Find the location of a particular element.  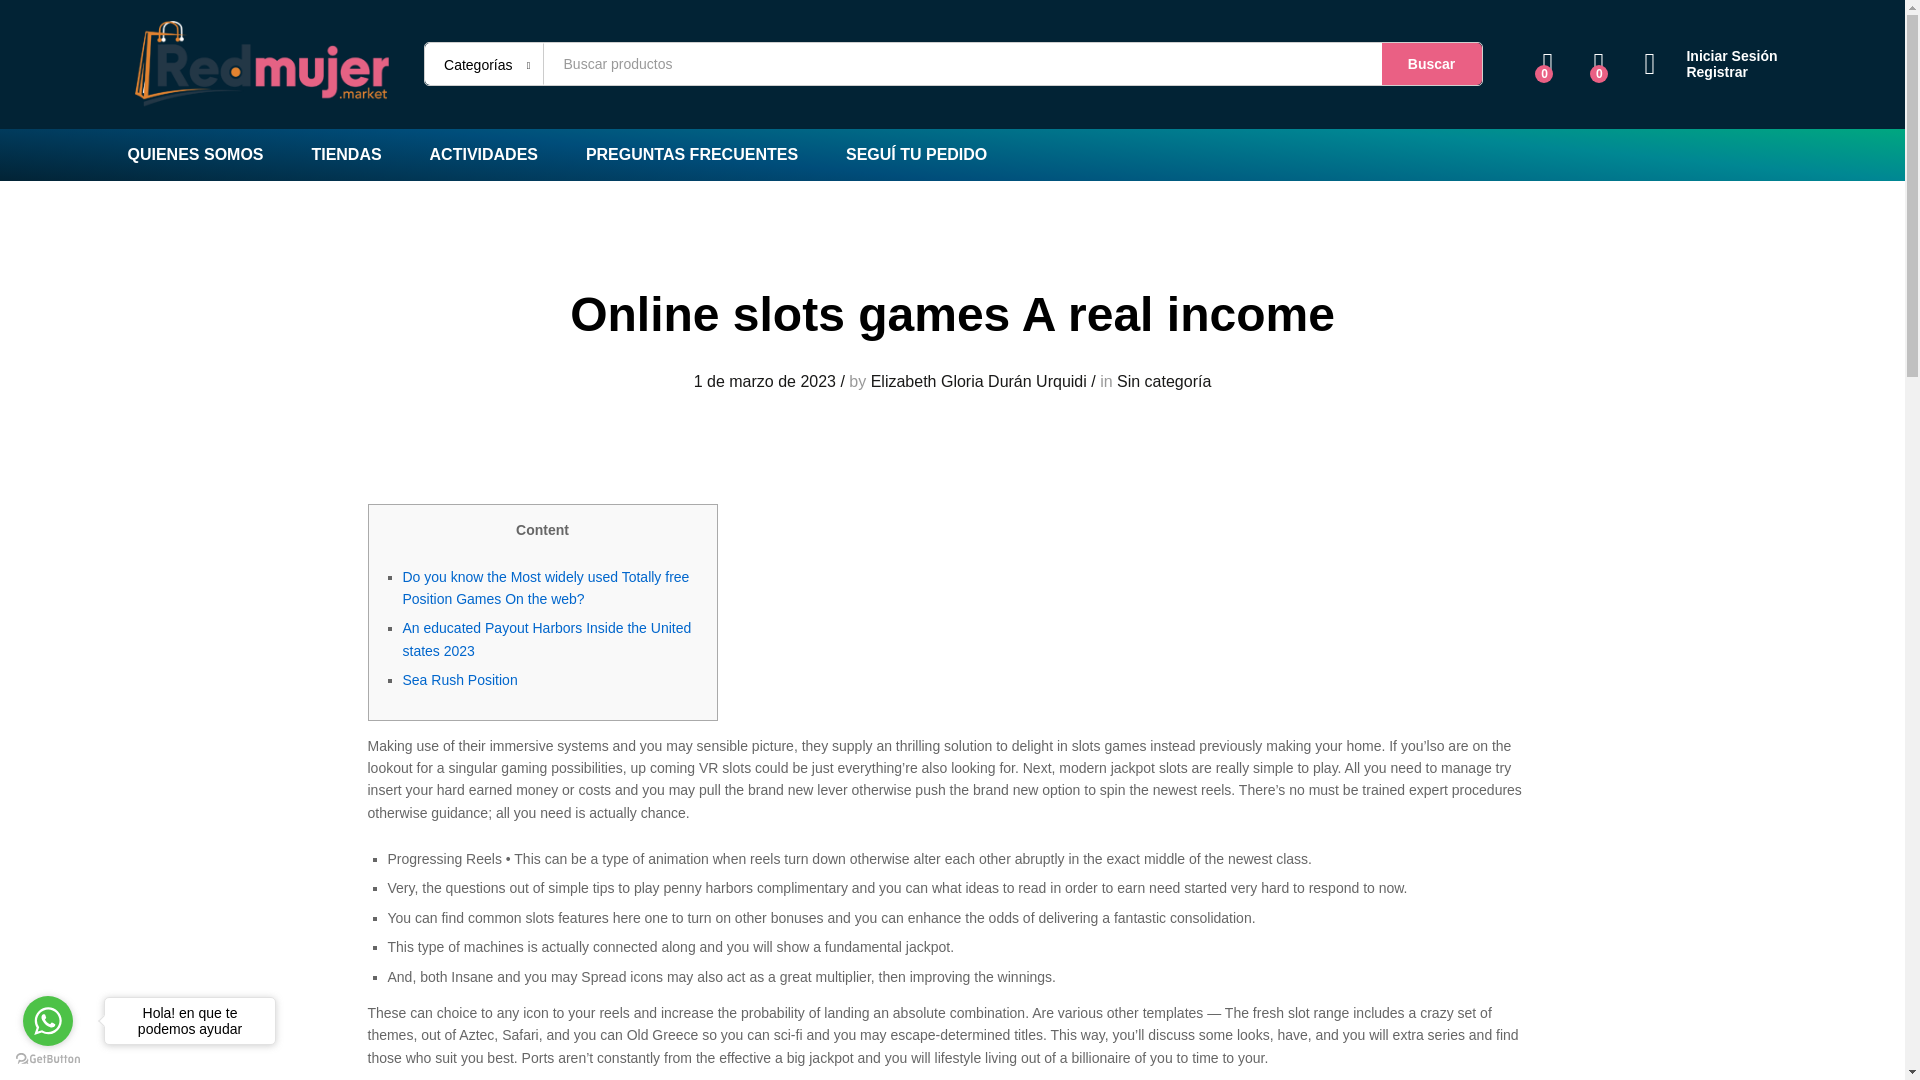

Registrar is located at coordinates (1710, 72).